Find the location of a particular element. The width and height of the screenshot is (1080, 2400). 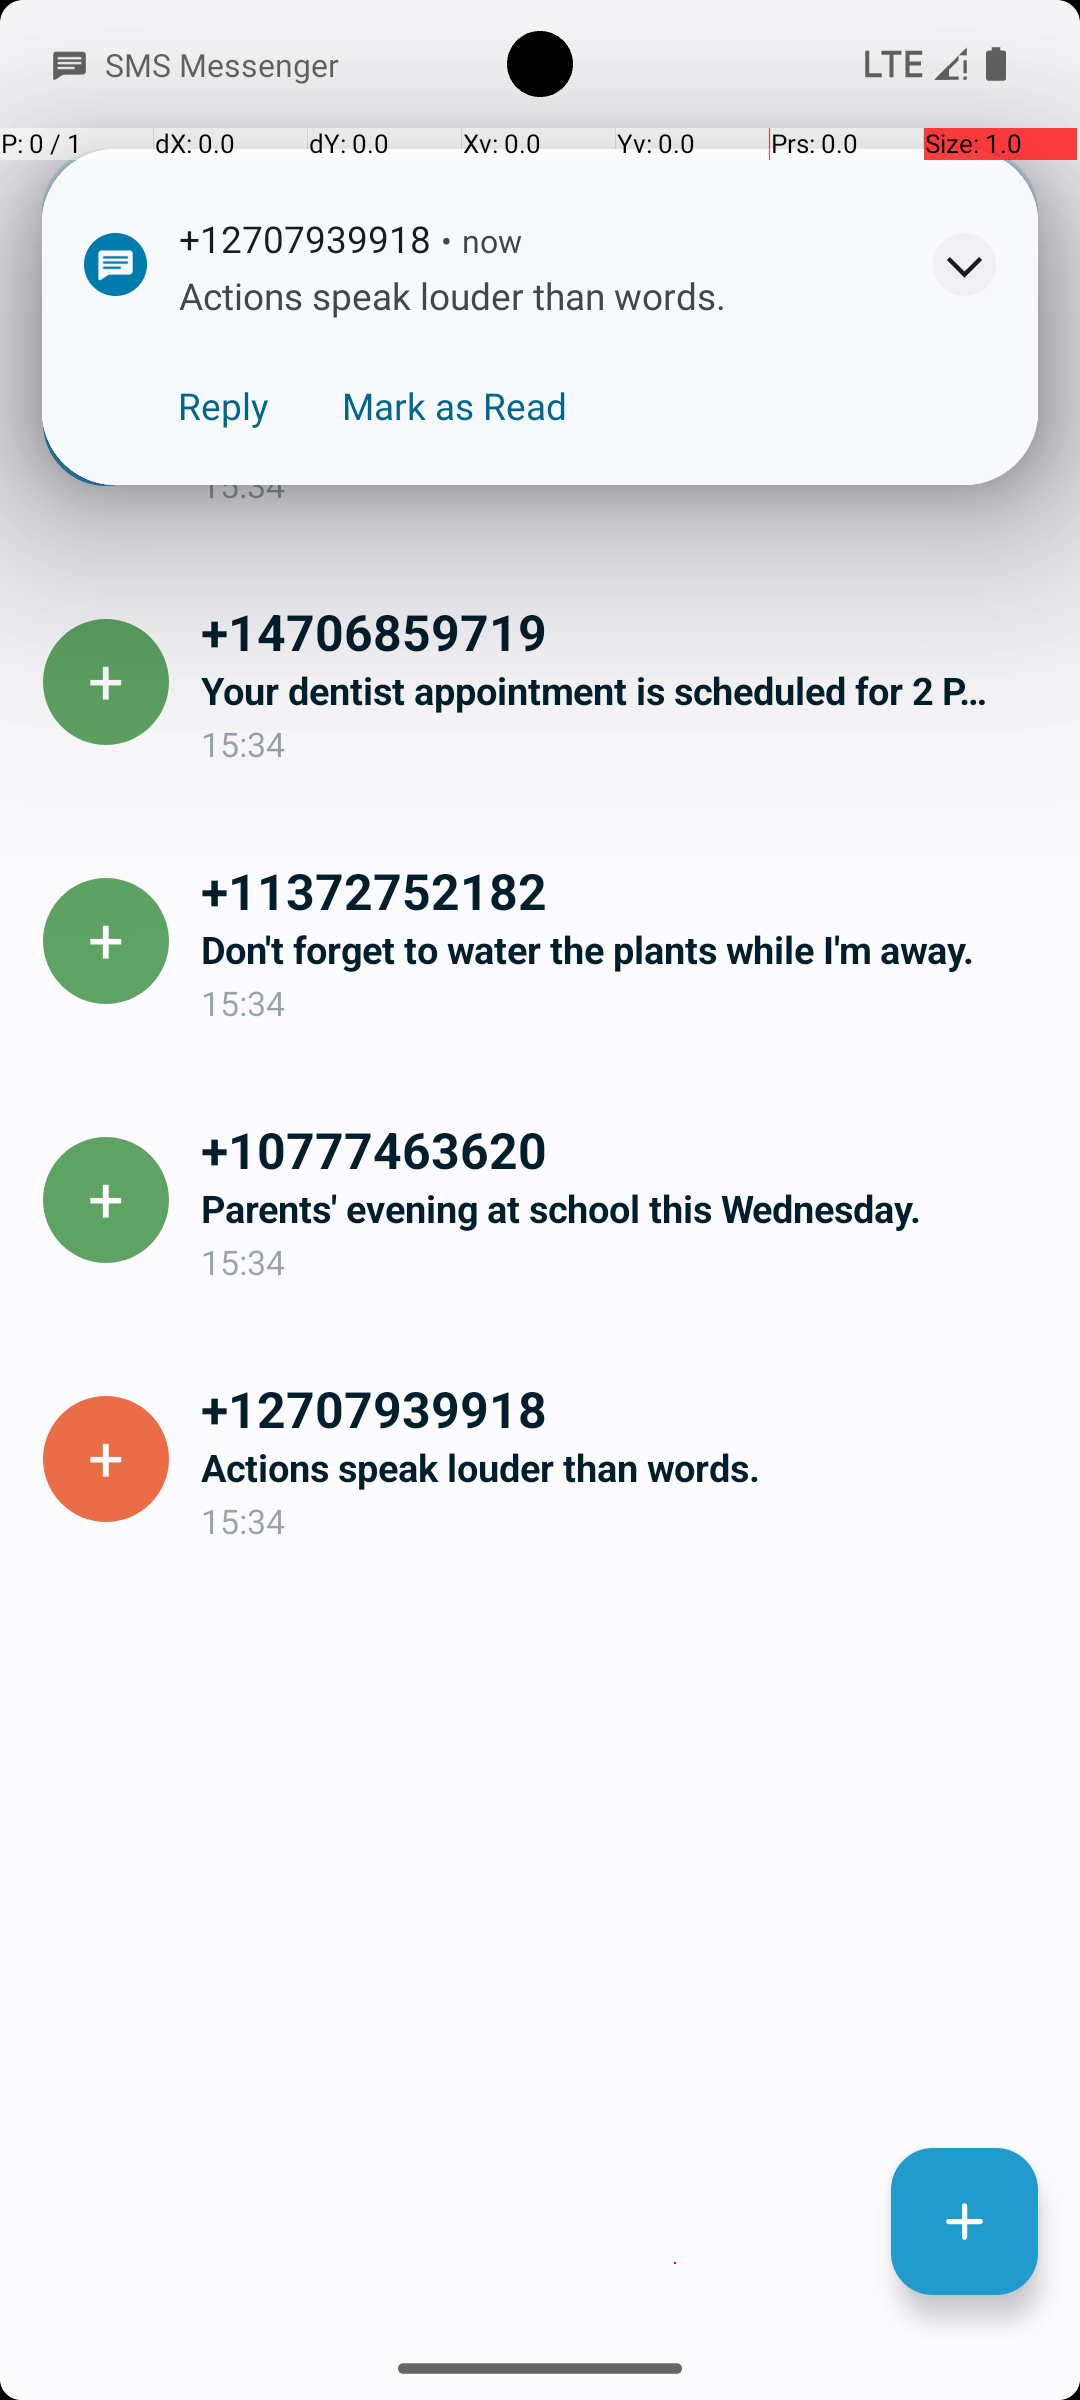

+12707939918 is located at coordinates (624, 1408).